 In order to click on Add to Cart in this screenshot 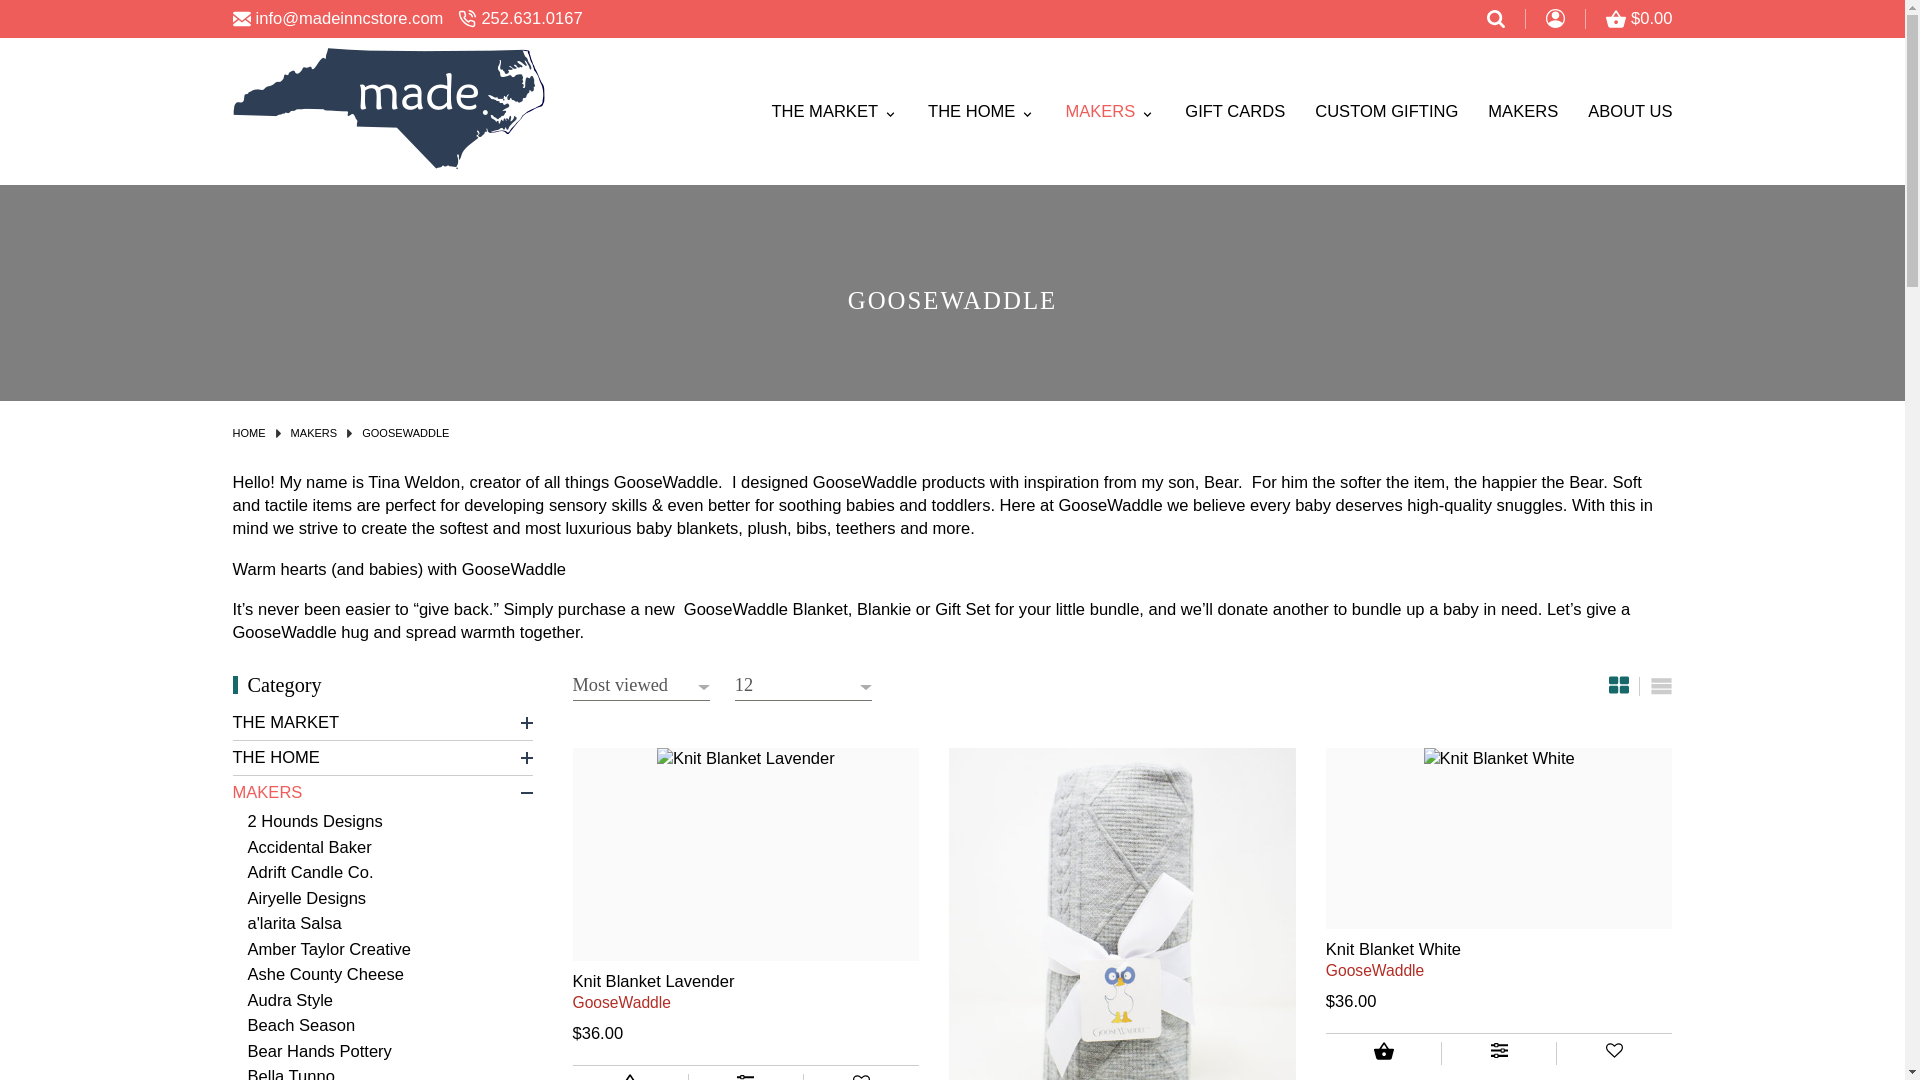, I will do `click(1384, 1054)`.